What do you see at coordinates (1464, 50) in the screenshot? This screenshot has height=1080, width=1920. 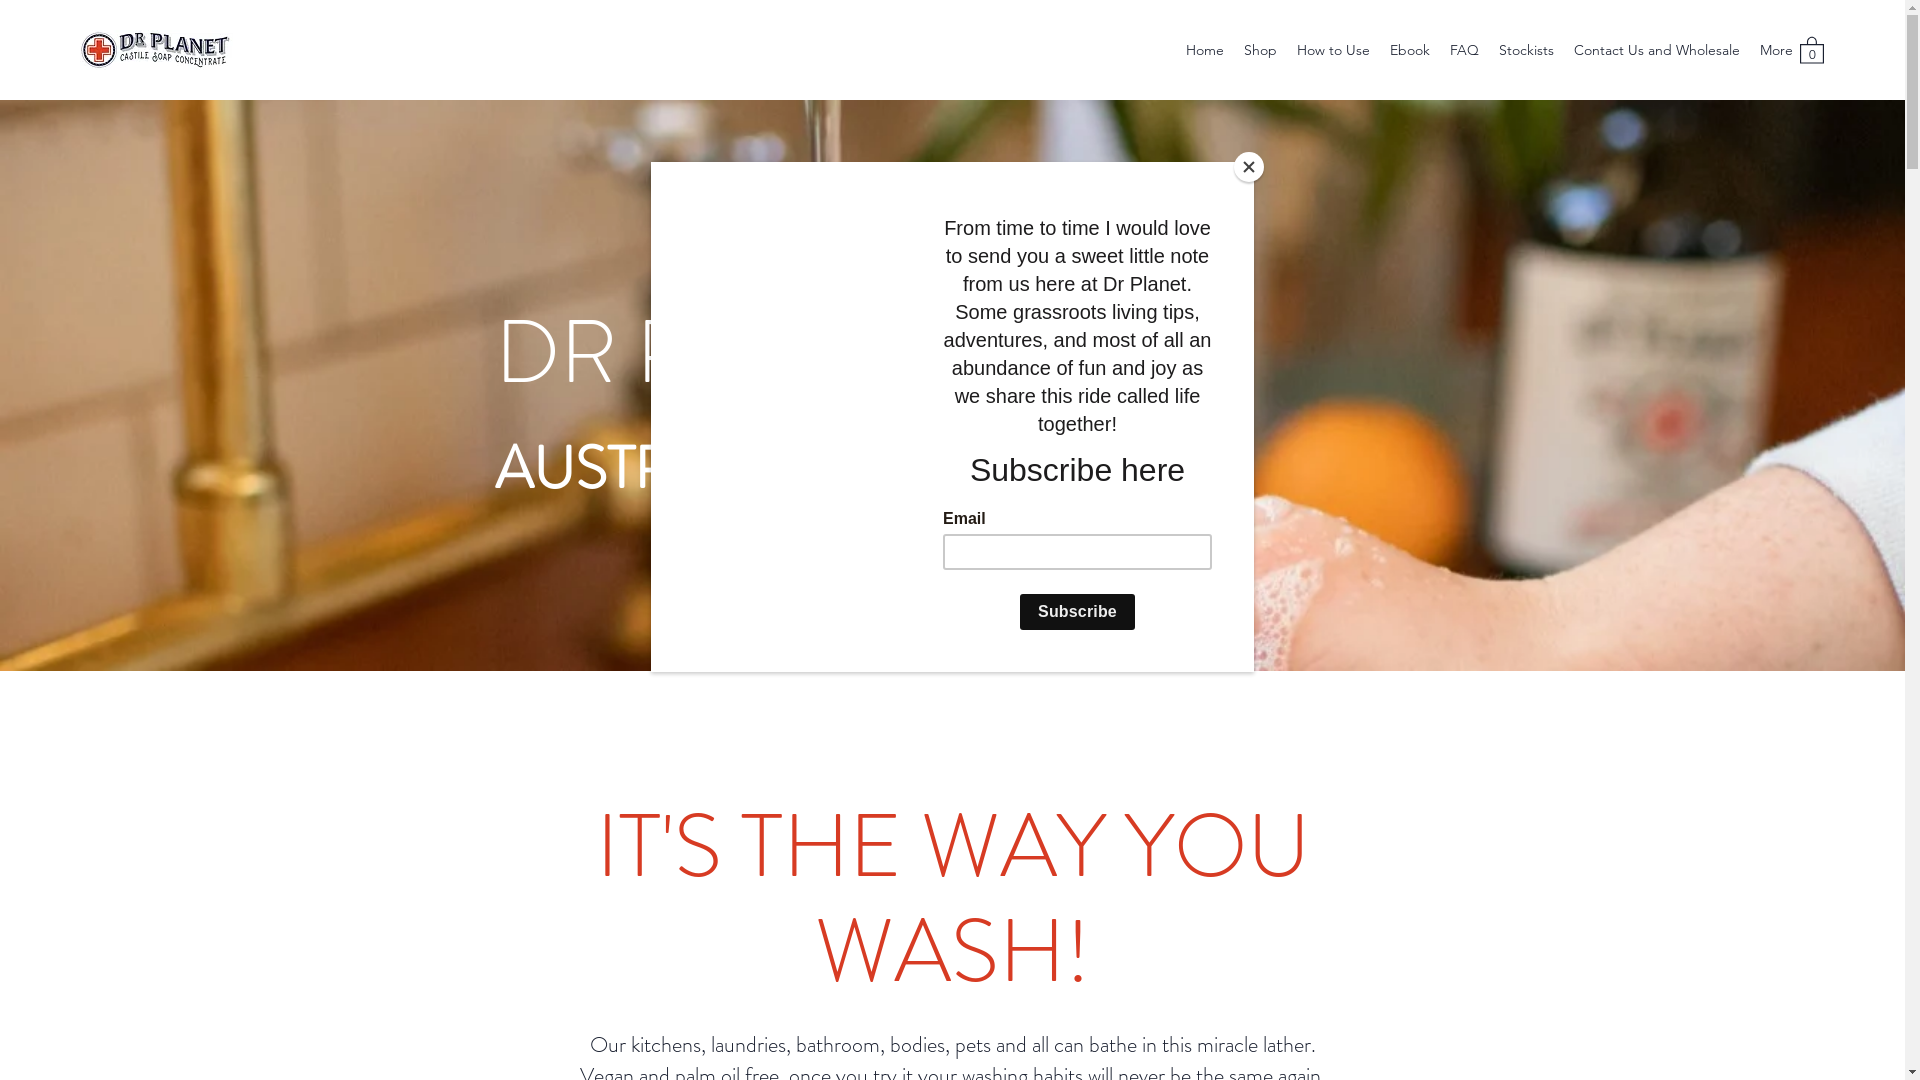 I see `FAQ` at bounding box center [1464, 50].